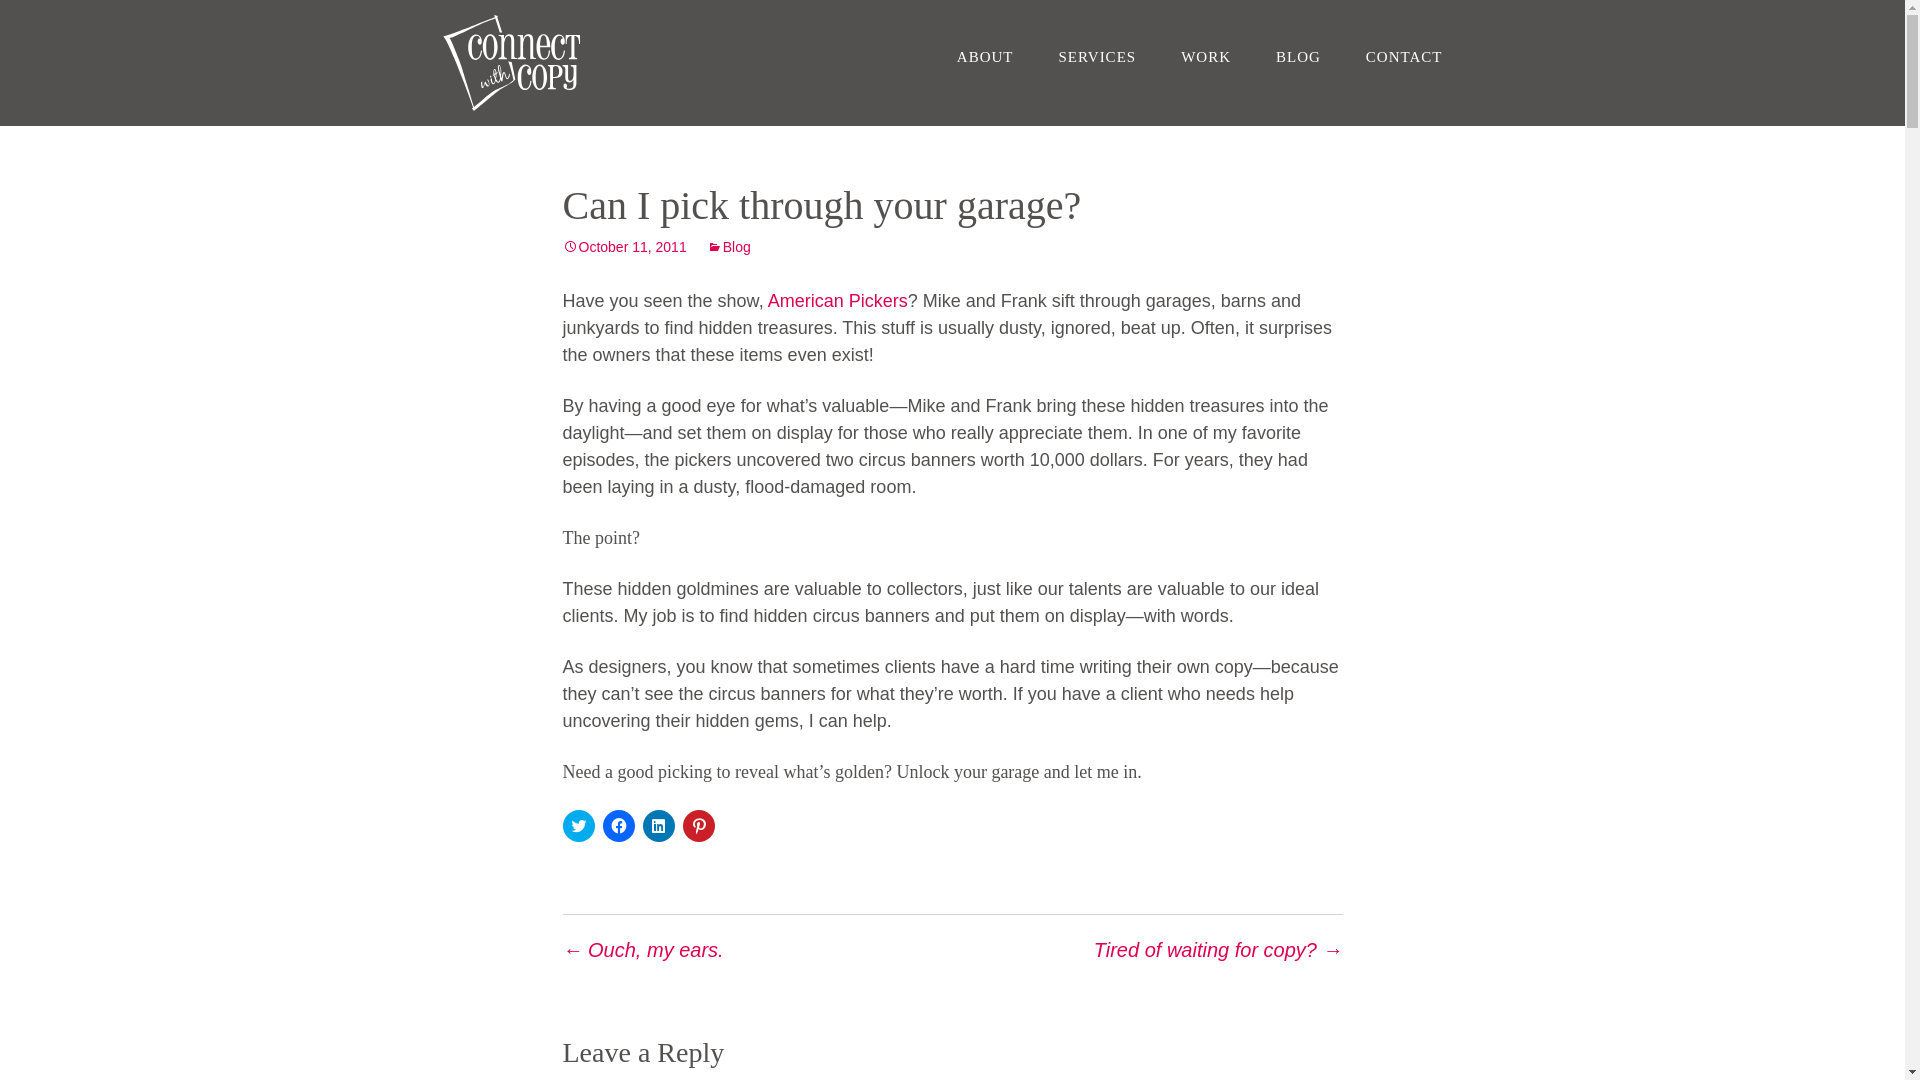 The image size is (1920, 1080). Describe the element at coordinates (1206, 56) in the screenshot. I see `WORK` at that location.